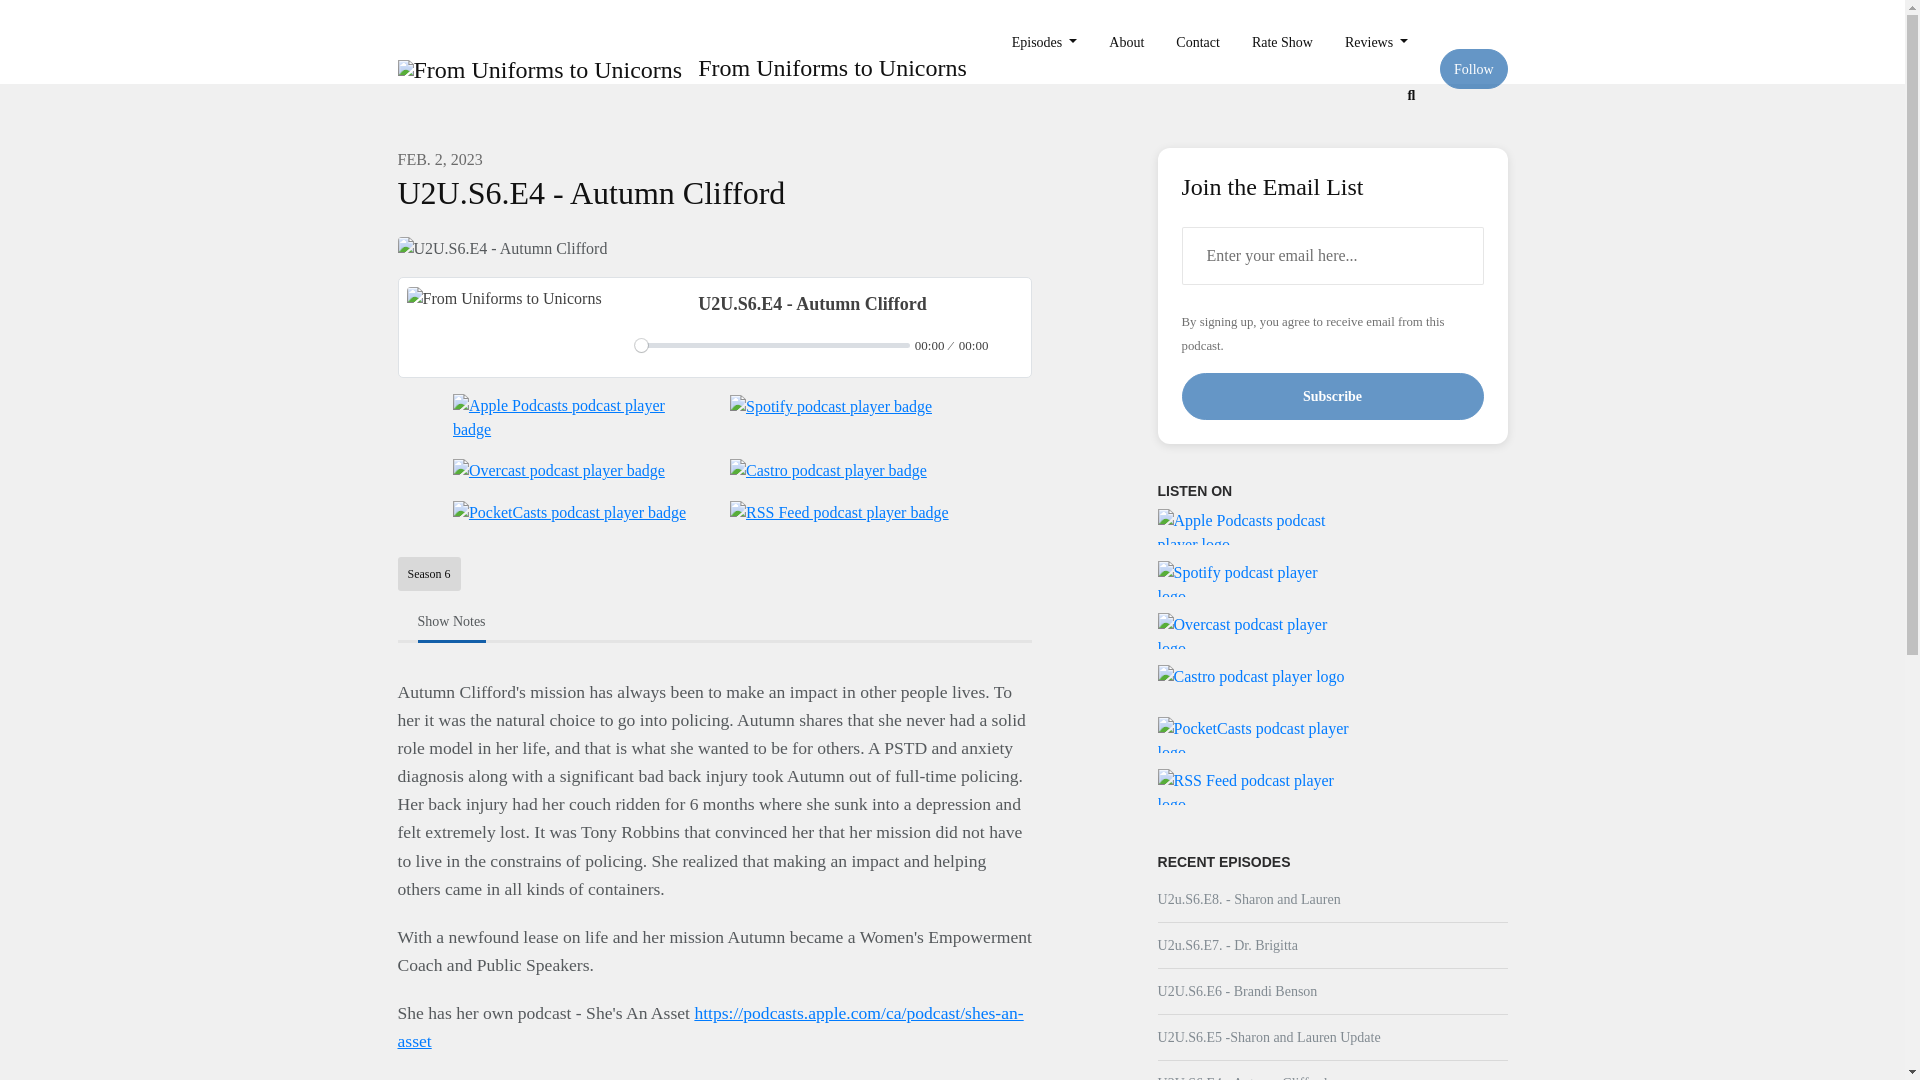  What do you see at coordinates (502, 248) in the screenshot?
I see `U2U.S6.E4 - Autumn Clifford` at bounding box center [502, 248].